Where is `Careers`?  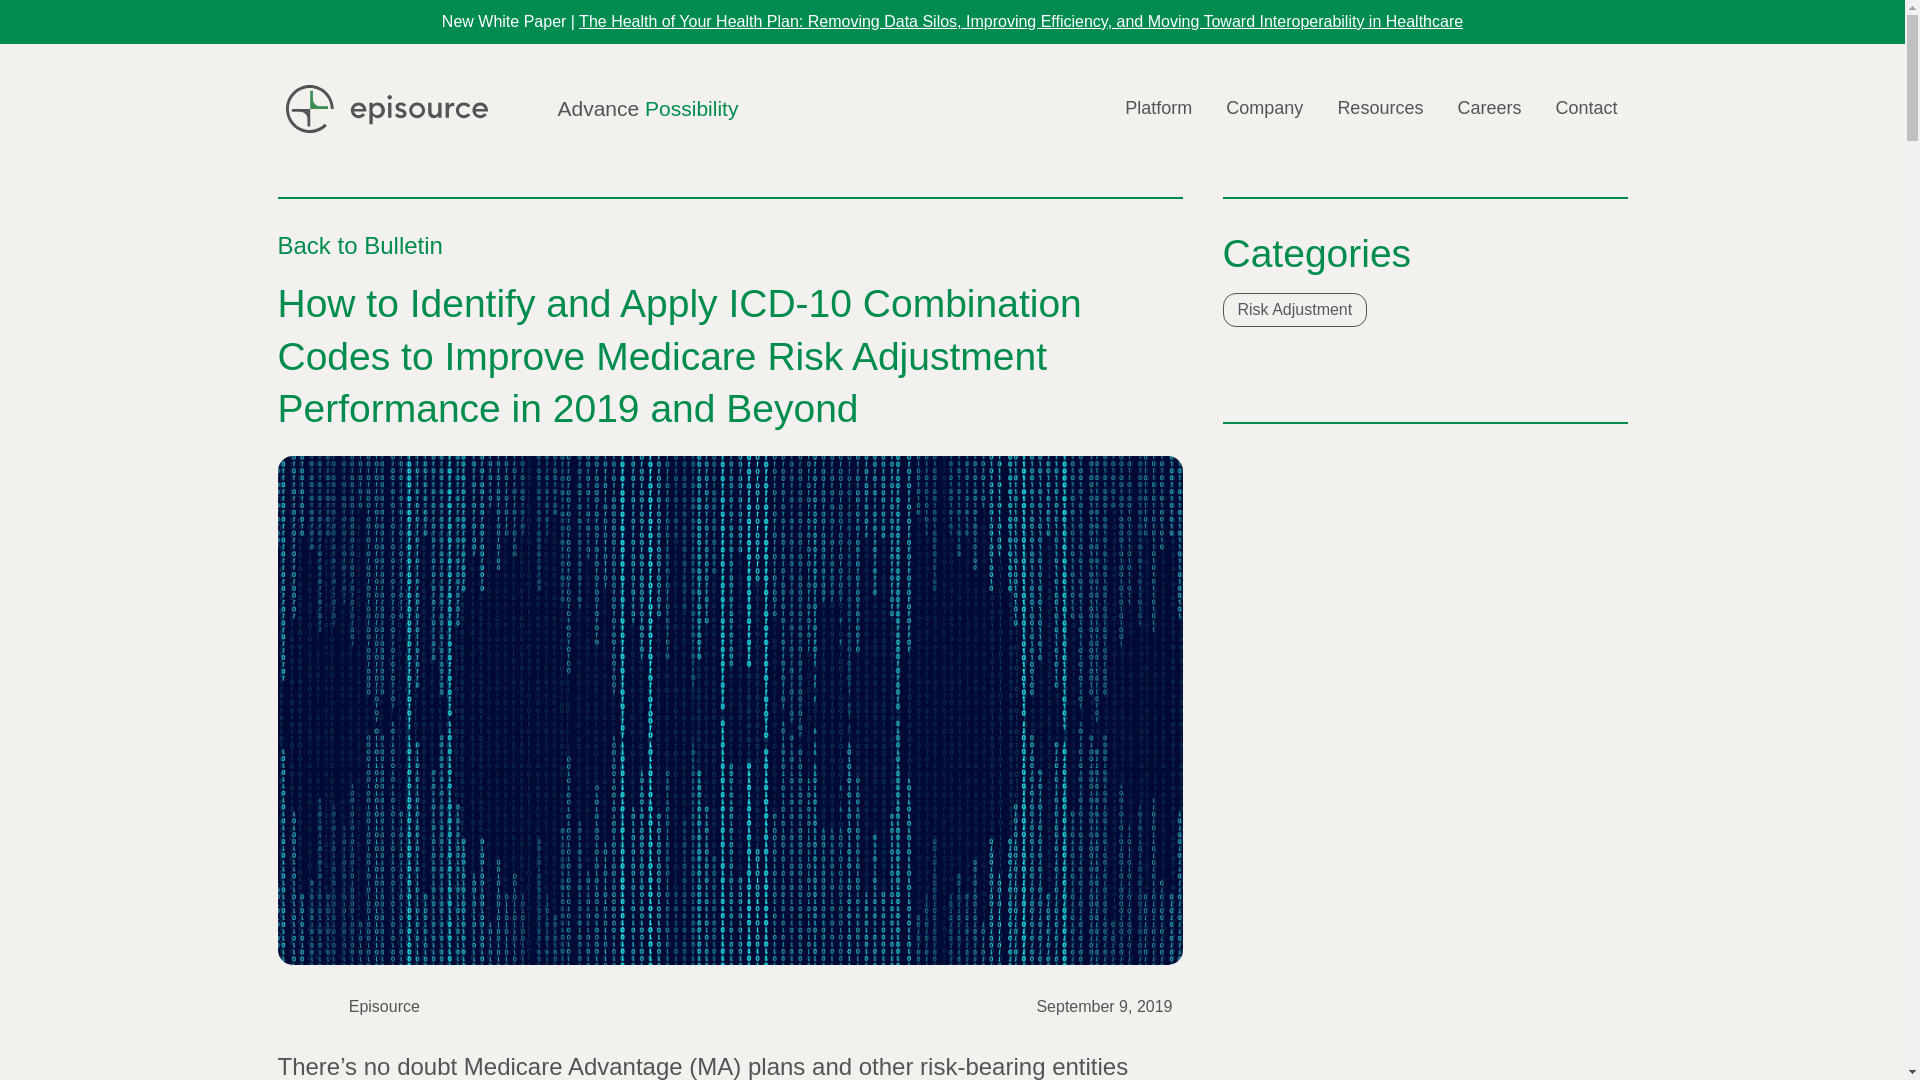
Careers is located at coordinates (1488, 108).